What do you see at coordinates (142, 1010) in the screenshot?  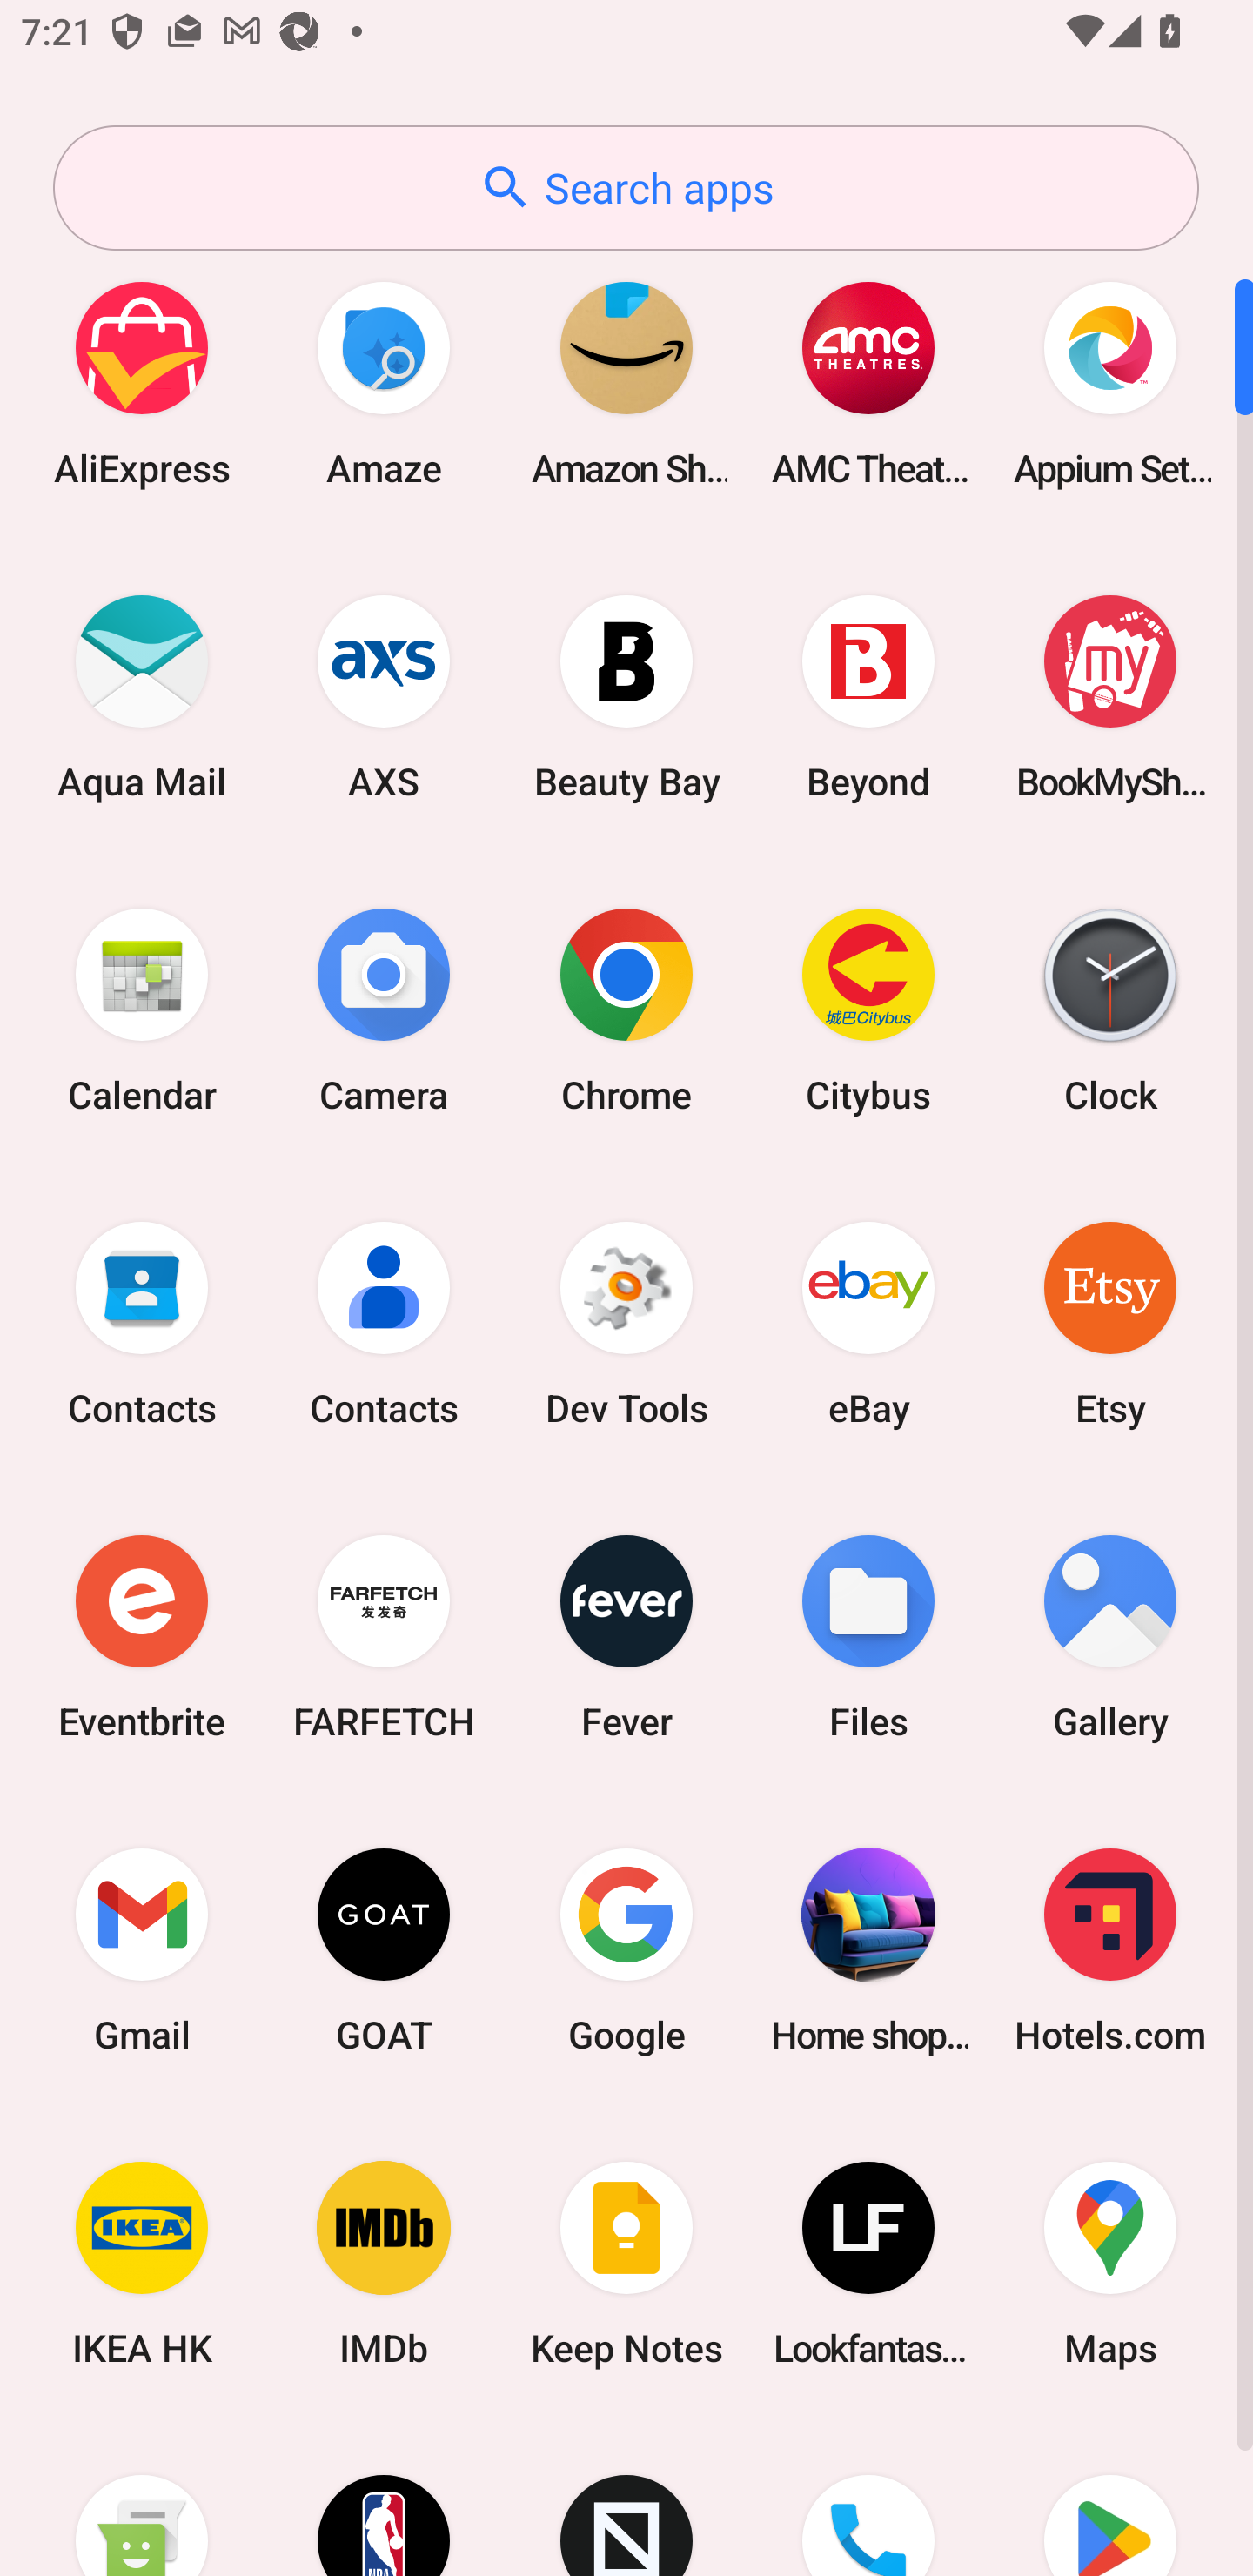 I see `Calendar` at bounding box center [142, 1010].